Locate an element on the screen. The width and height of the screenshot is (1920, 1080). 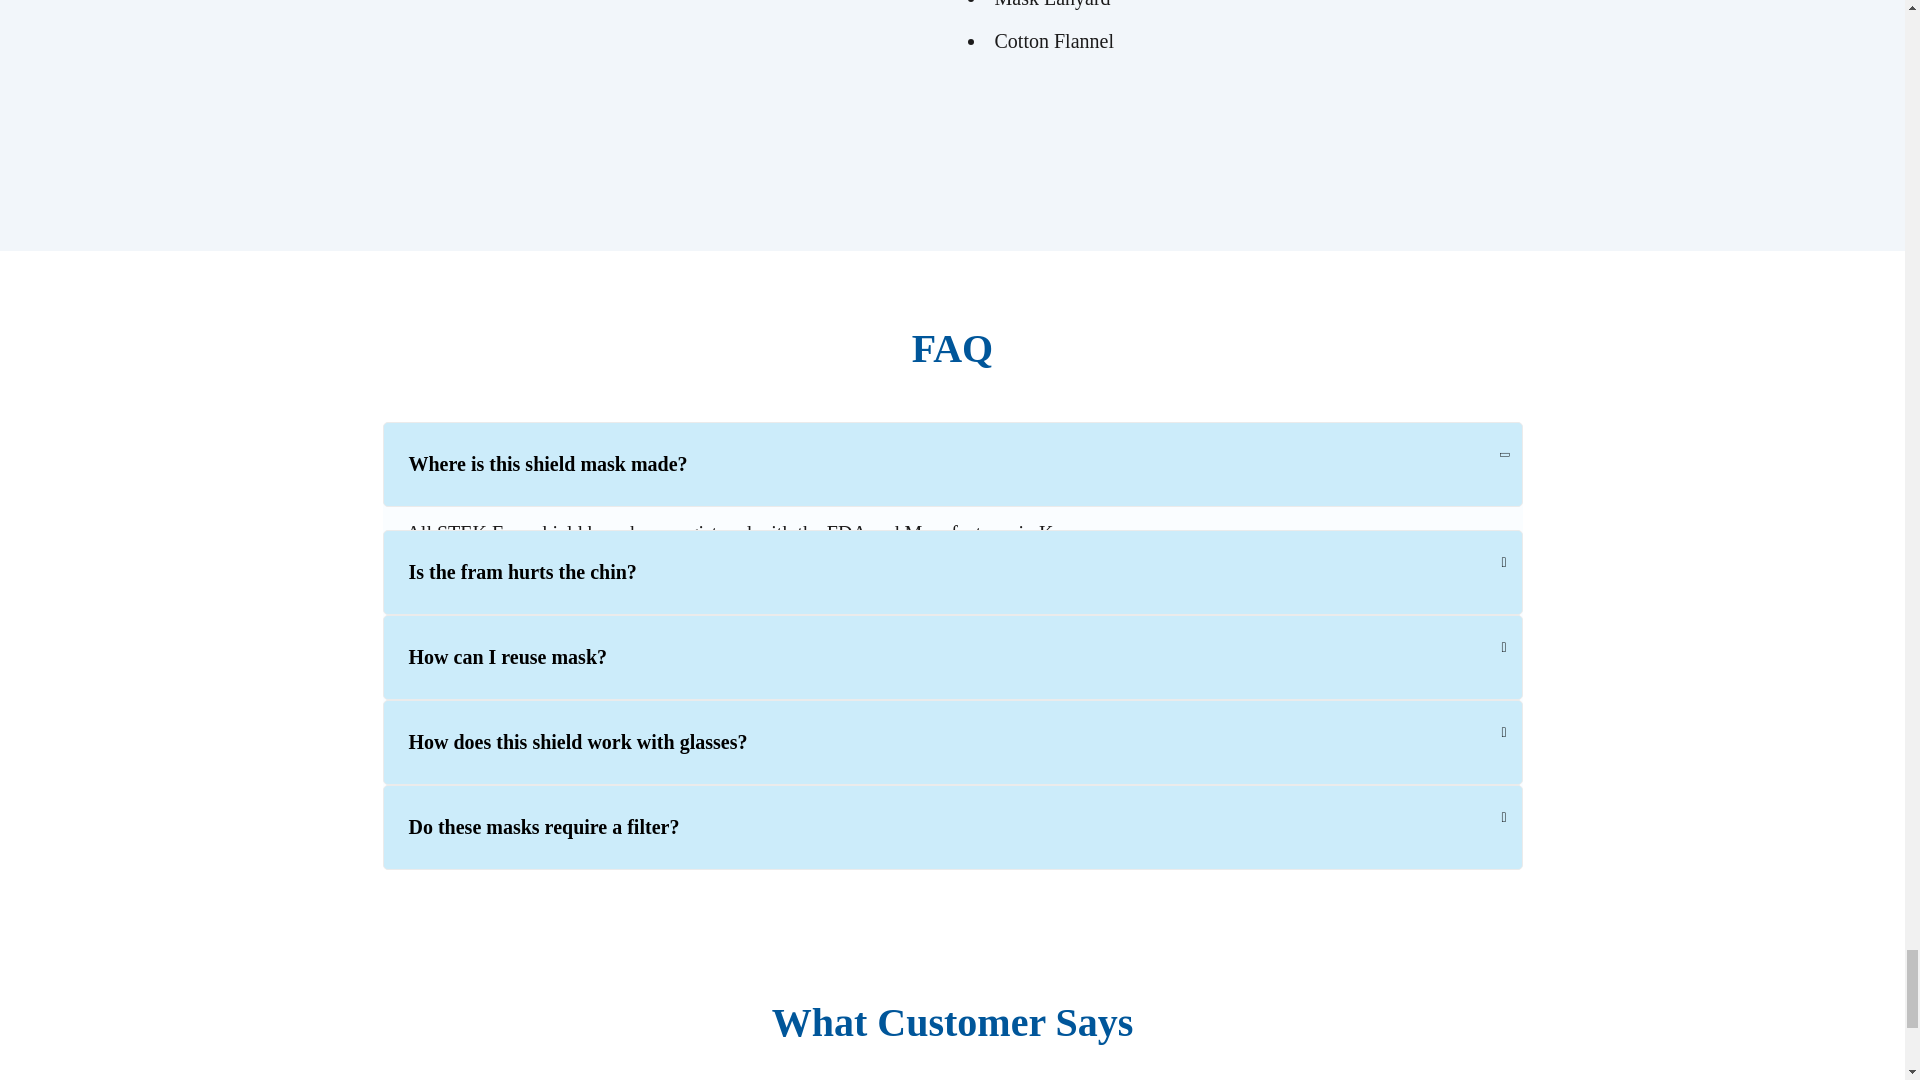
Is the fram hurts the chin? is located at coordinates (952, 572).